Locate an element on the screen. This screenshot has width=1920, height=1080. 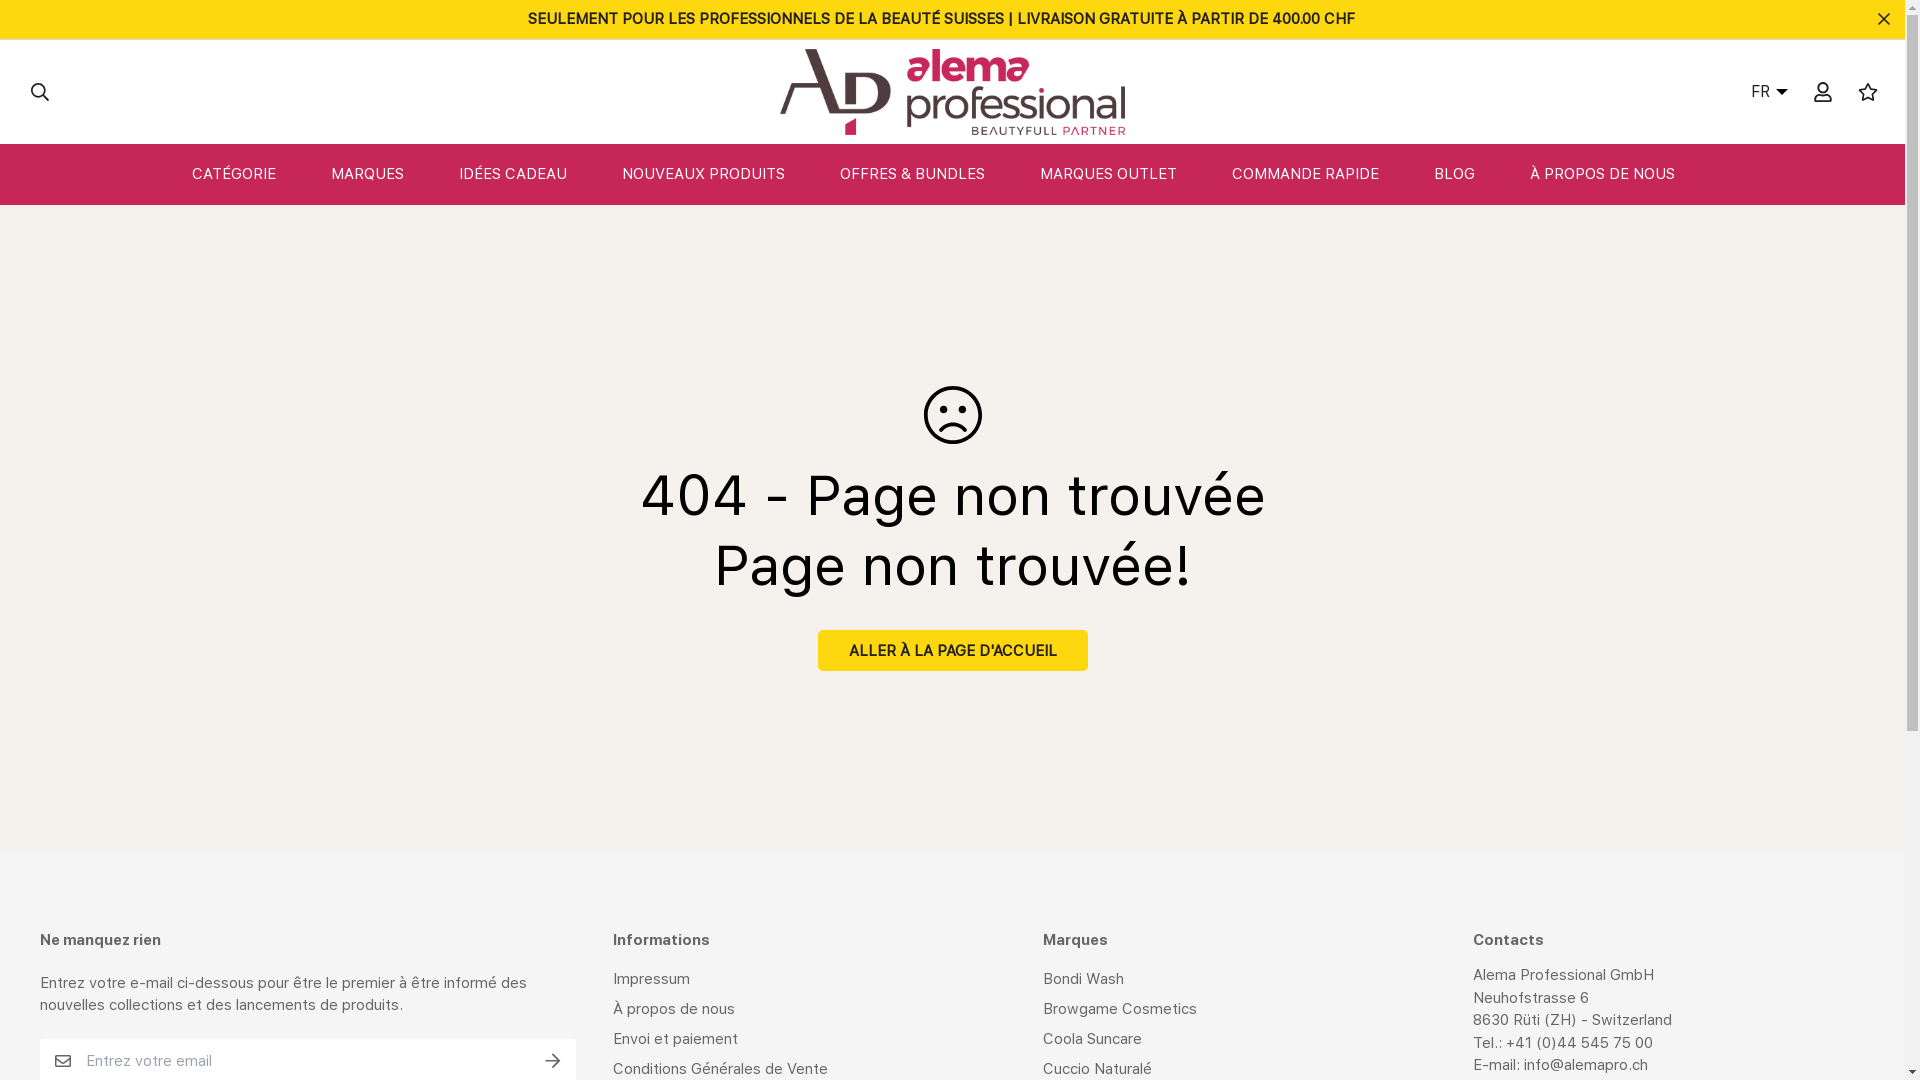
Browgame Cosmetics is located at coordinates (1120, 1009).